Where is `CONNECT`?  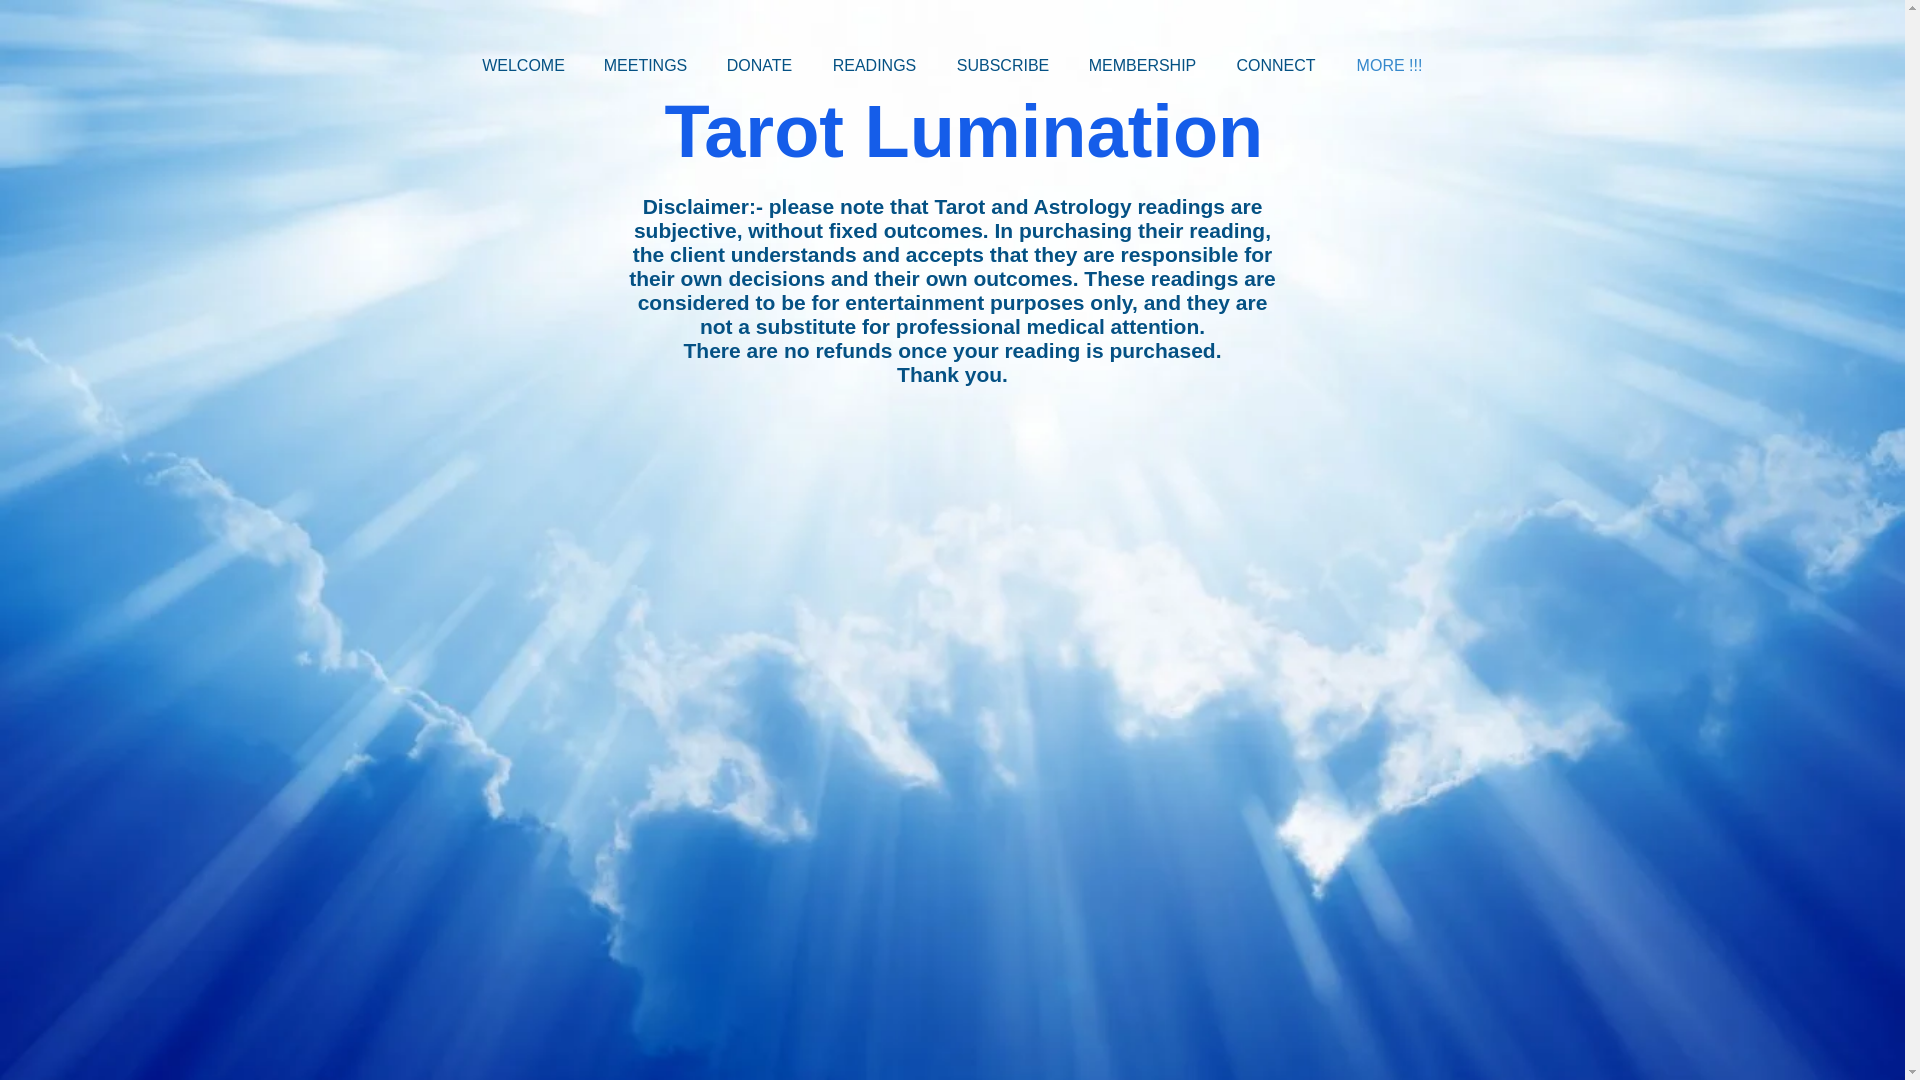
CONNECT is located at coordinates (1276, 66).